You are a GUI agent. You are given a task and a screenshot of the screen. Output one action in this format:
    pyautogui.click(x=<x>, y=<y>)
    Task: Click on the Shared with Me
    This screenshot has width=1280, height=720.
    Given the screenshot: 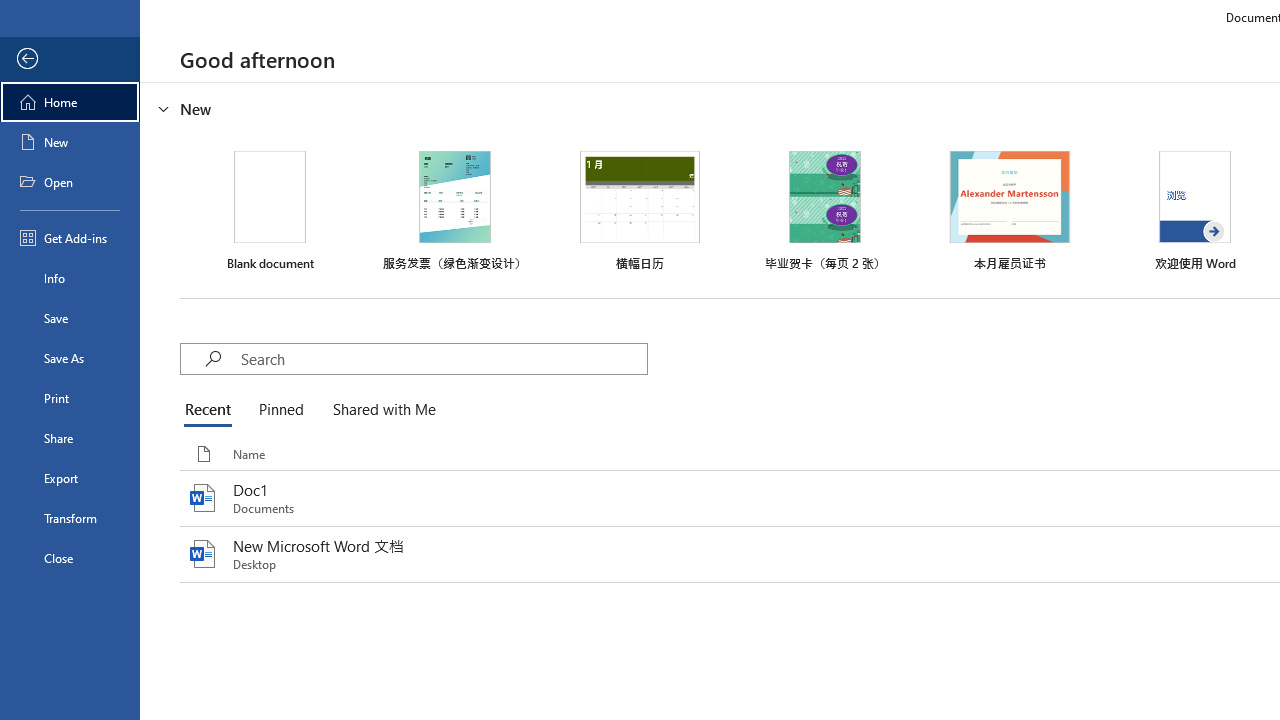 What is the action you would take?
    pyautogui.click(x=380, y=410)
    